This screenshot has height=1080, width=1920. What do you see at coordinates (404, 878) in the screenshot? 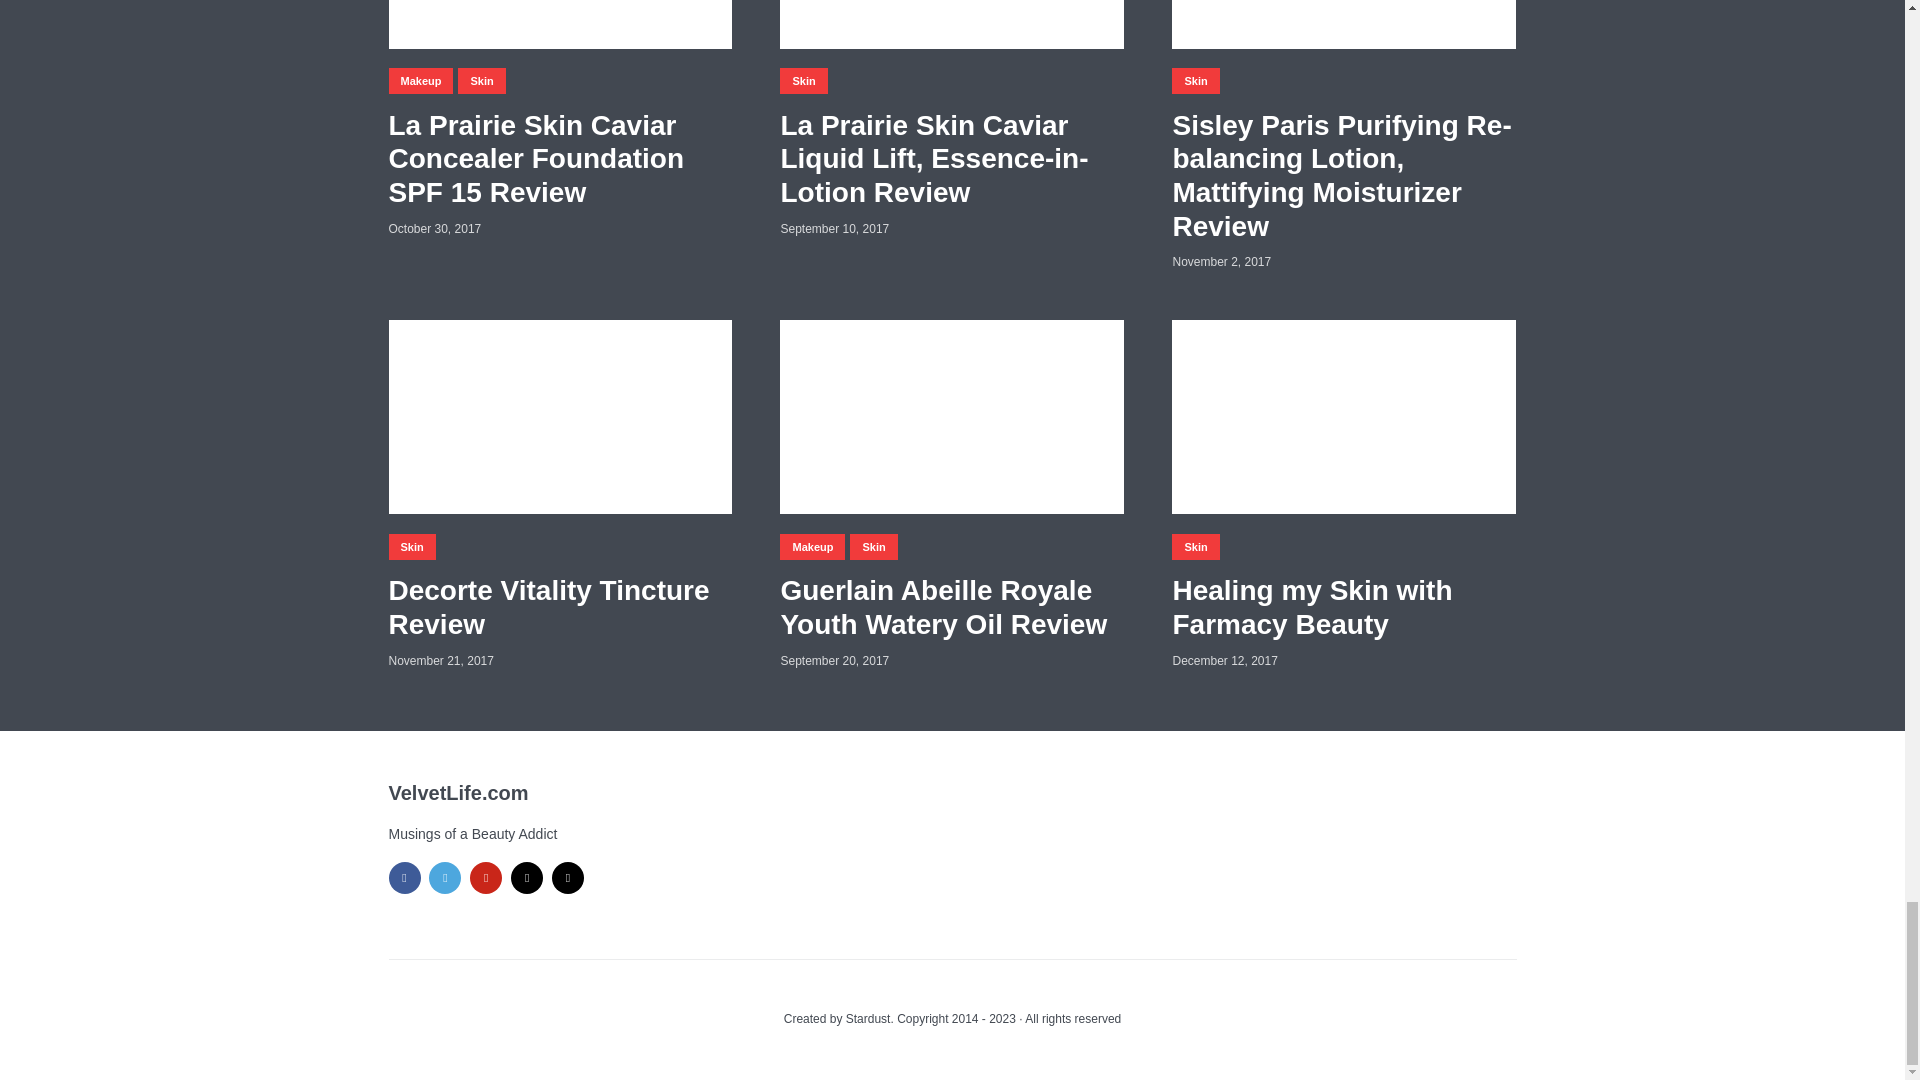
I see `Facebook` at bounding box center [404, 878].